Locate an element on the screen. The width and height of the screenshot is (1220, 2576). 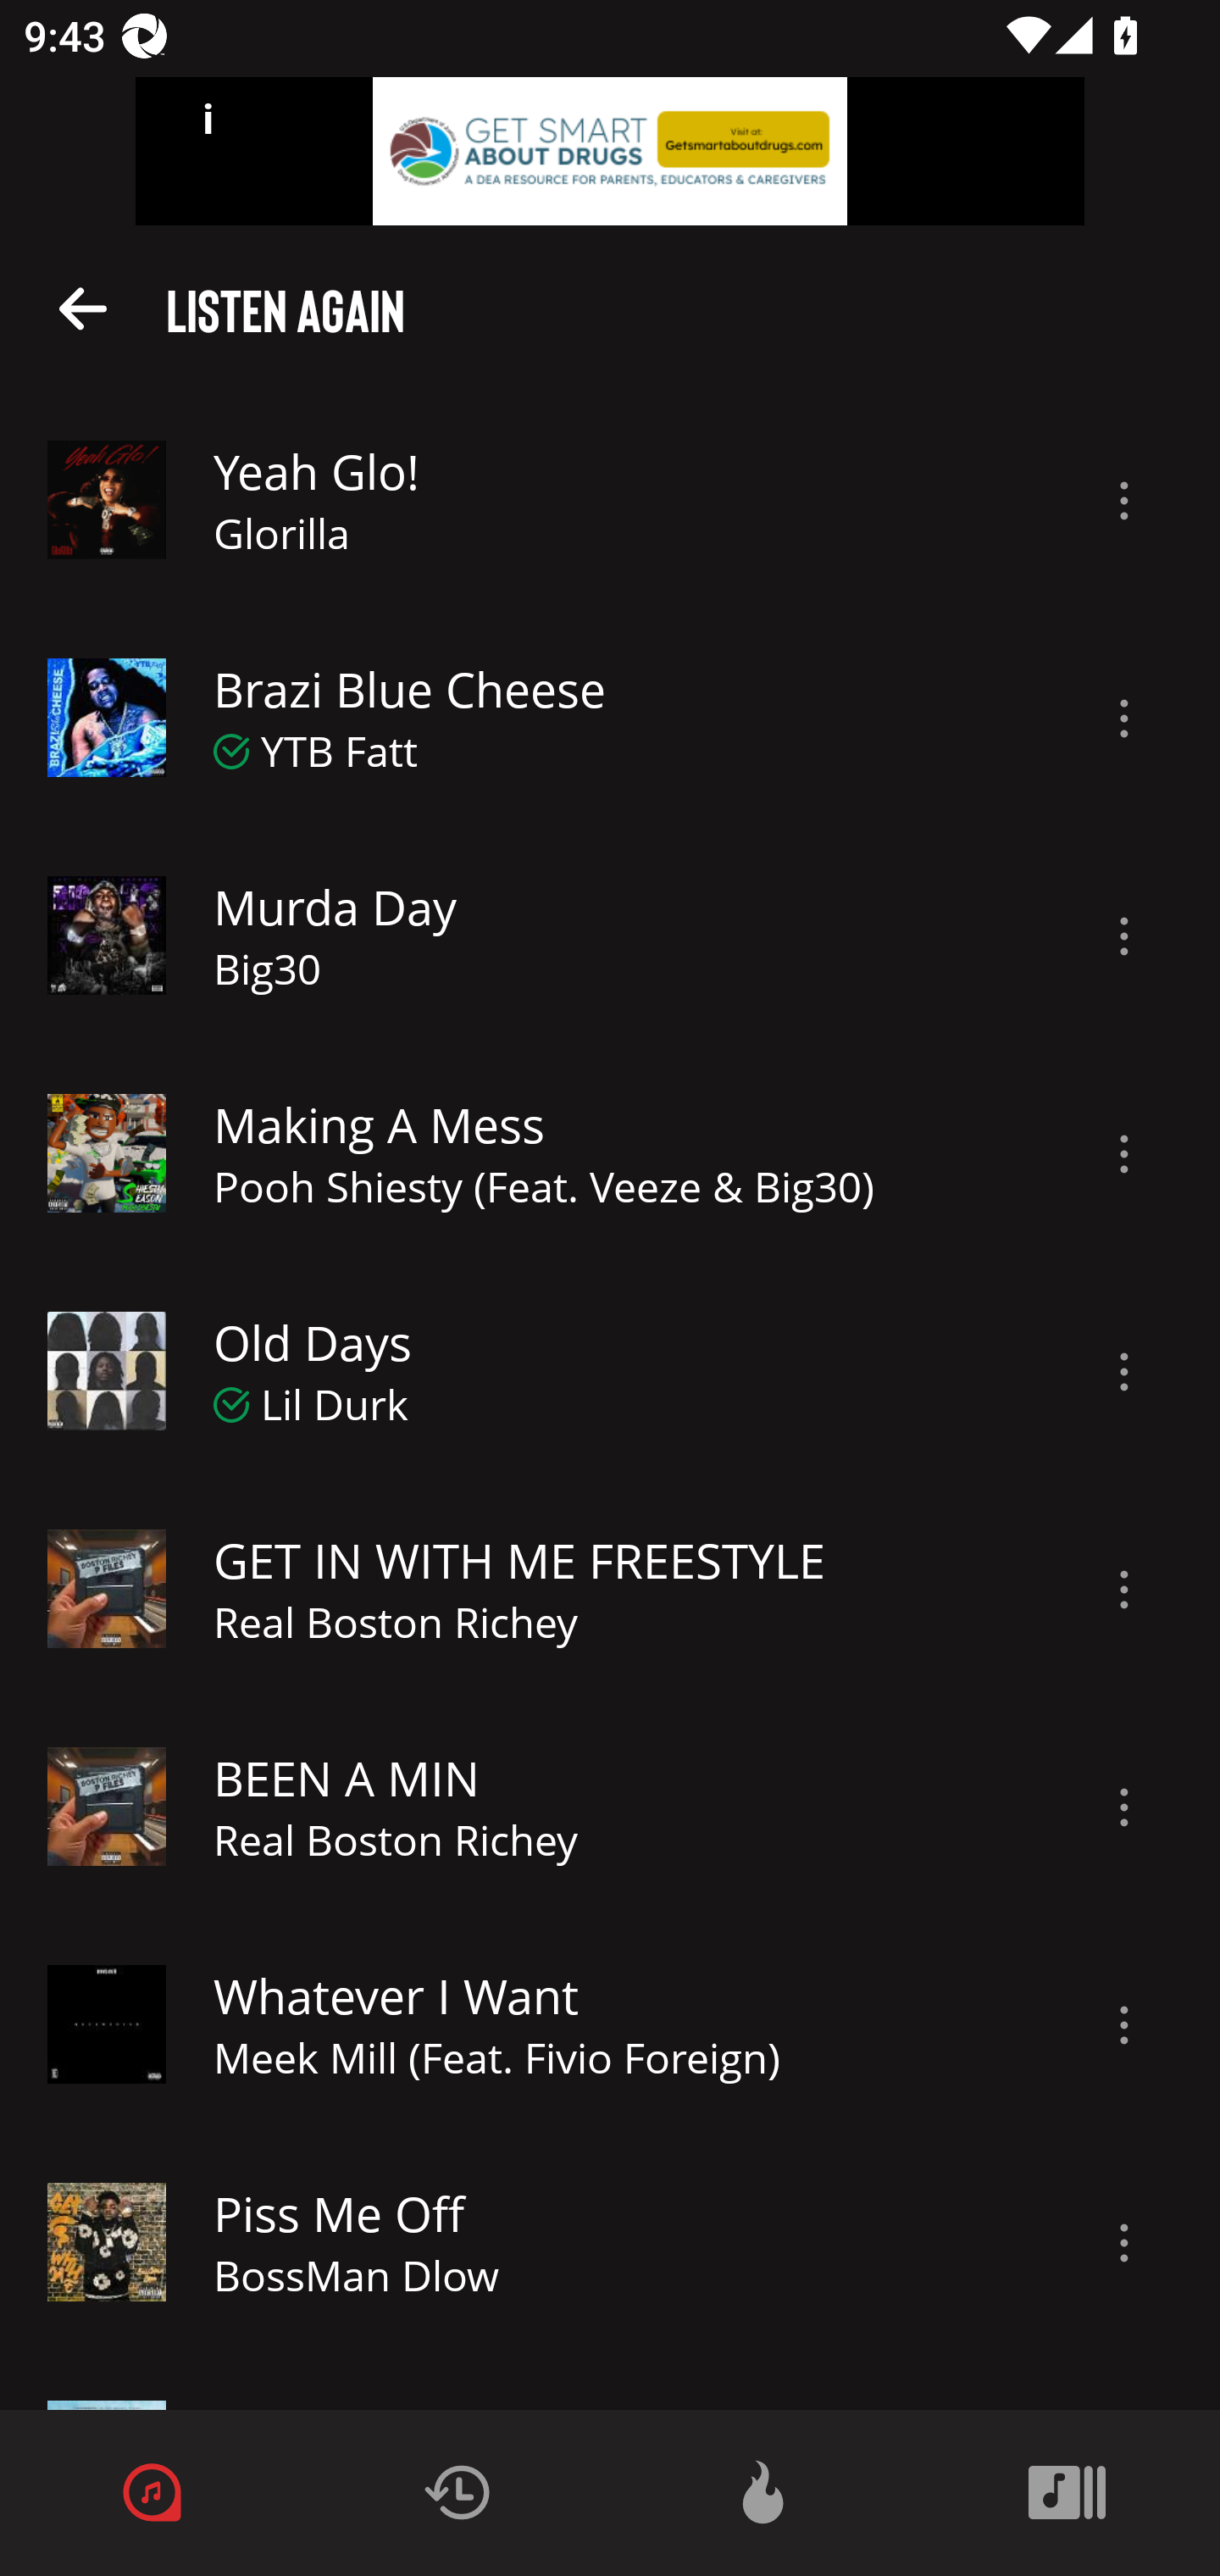
Description Murda Day Big30 Description is located at coordinates (610, 935).